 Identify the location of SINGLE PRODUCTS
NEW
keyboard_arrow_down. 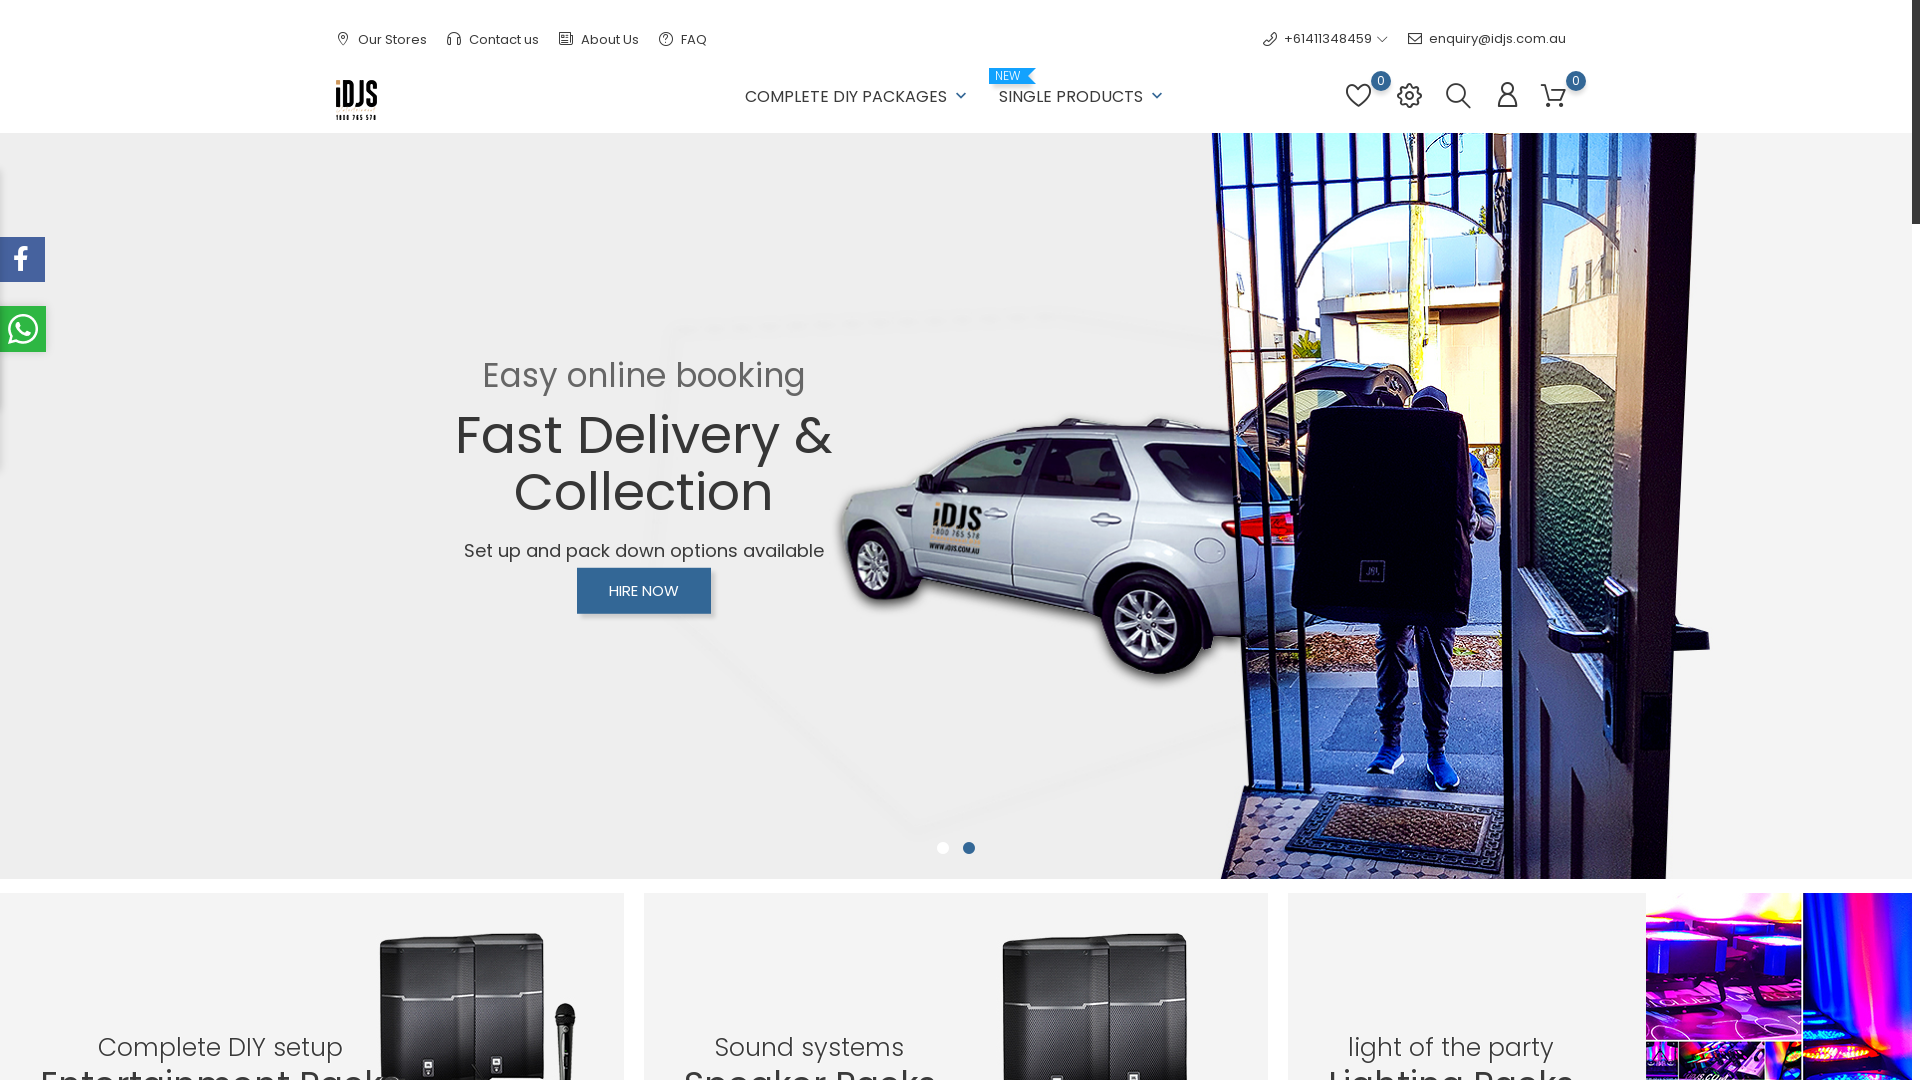
(1082, 92).